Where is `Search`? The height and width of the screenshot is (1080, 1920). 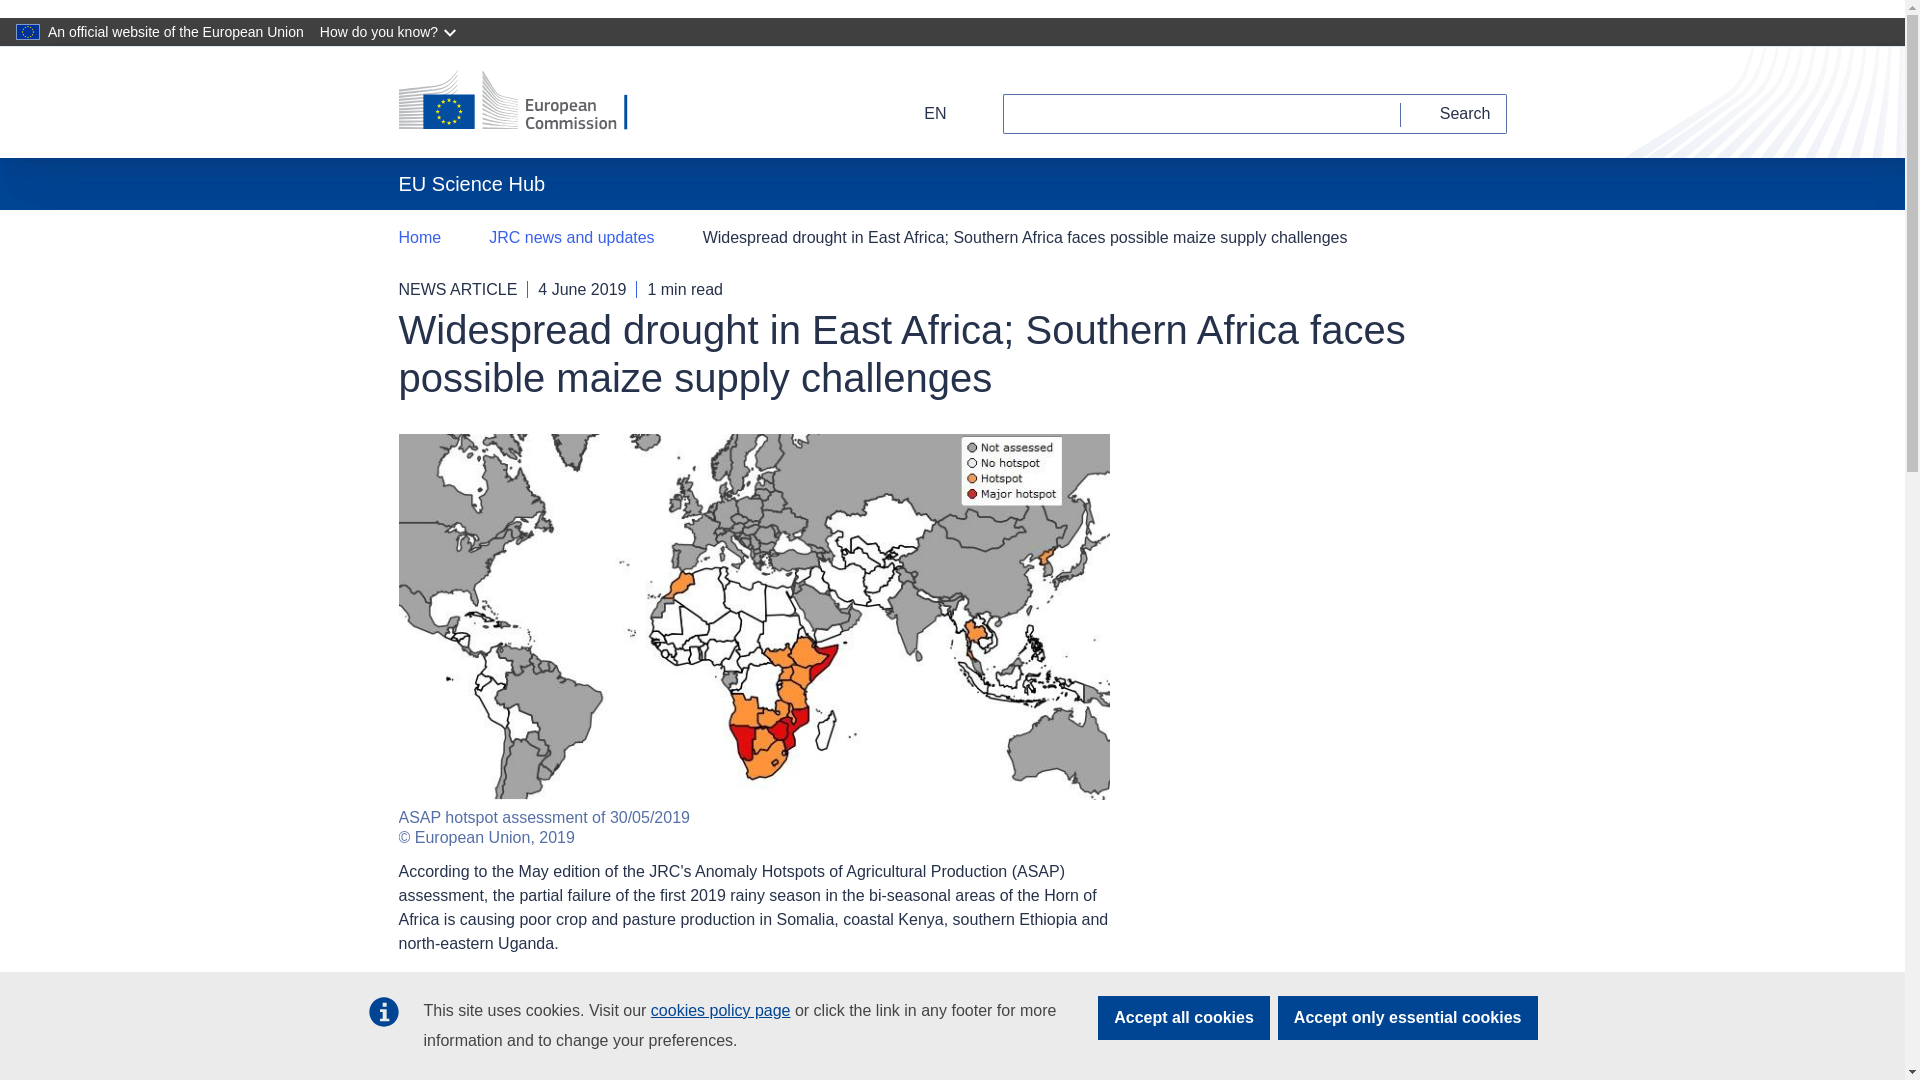
Search is located at coordinates (1454, 113).